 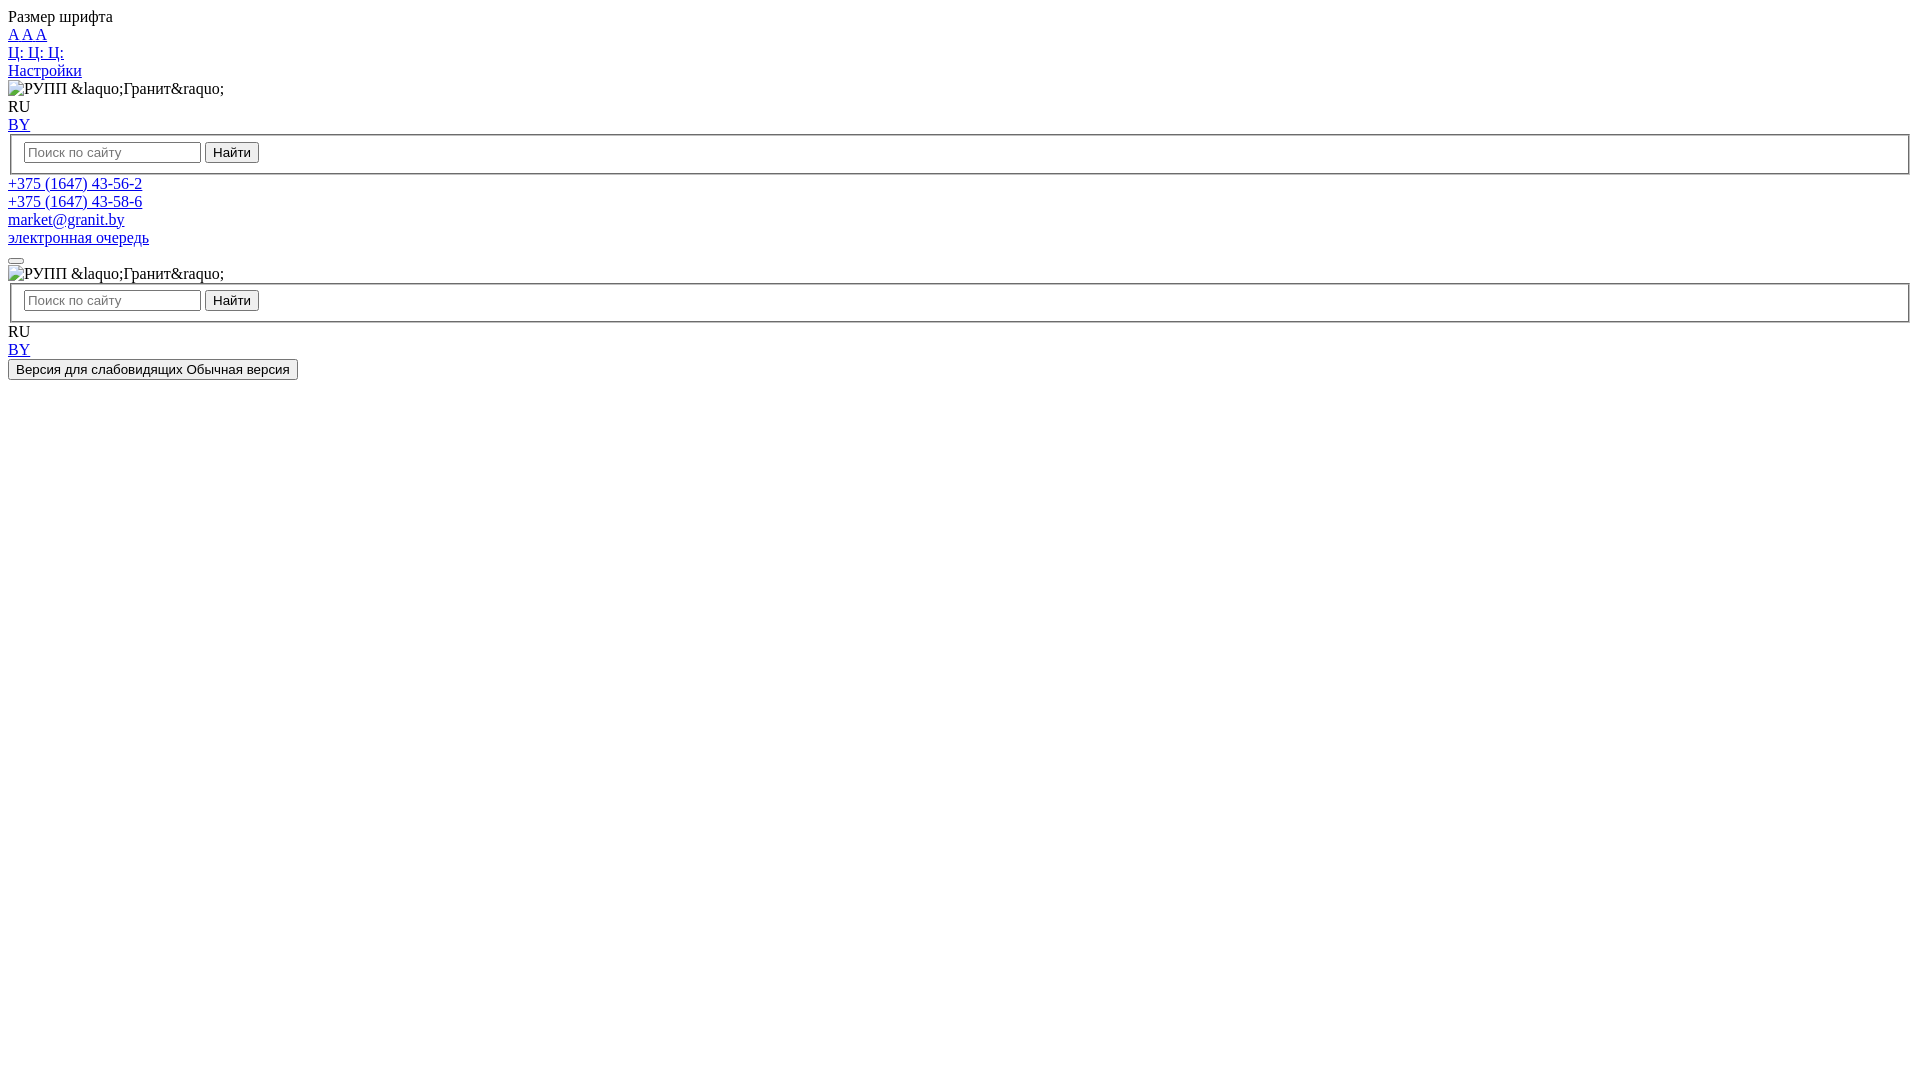 I want to click on BY, so click(x=19, y=350).